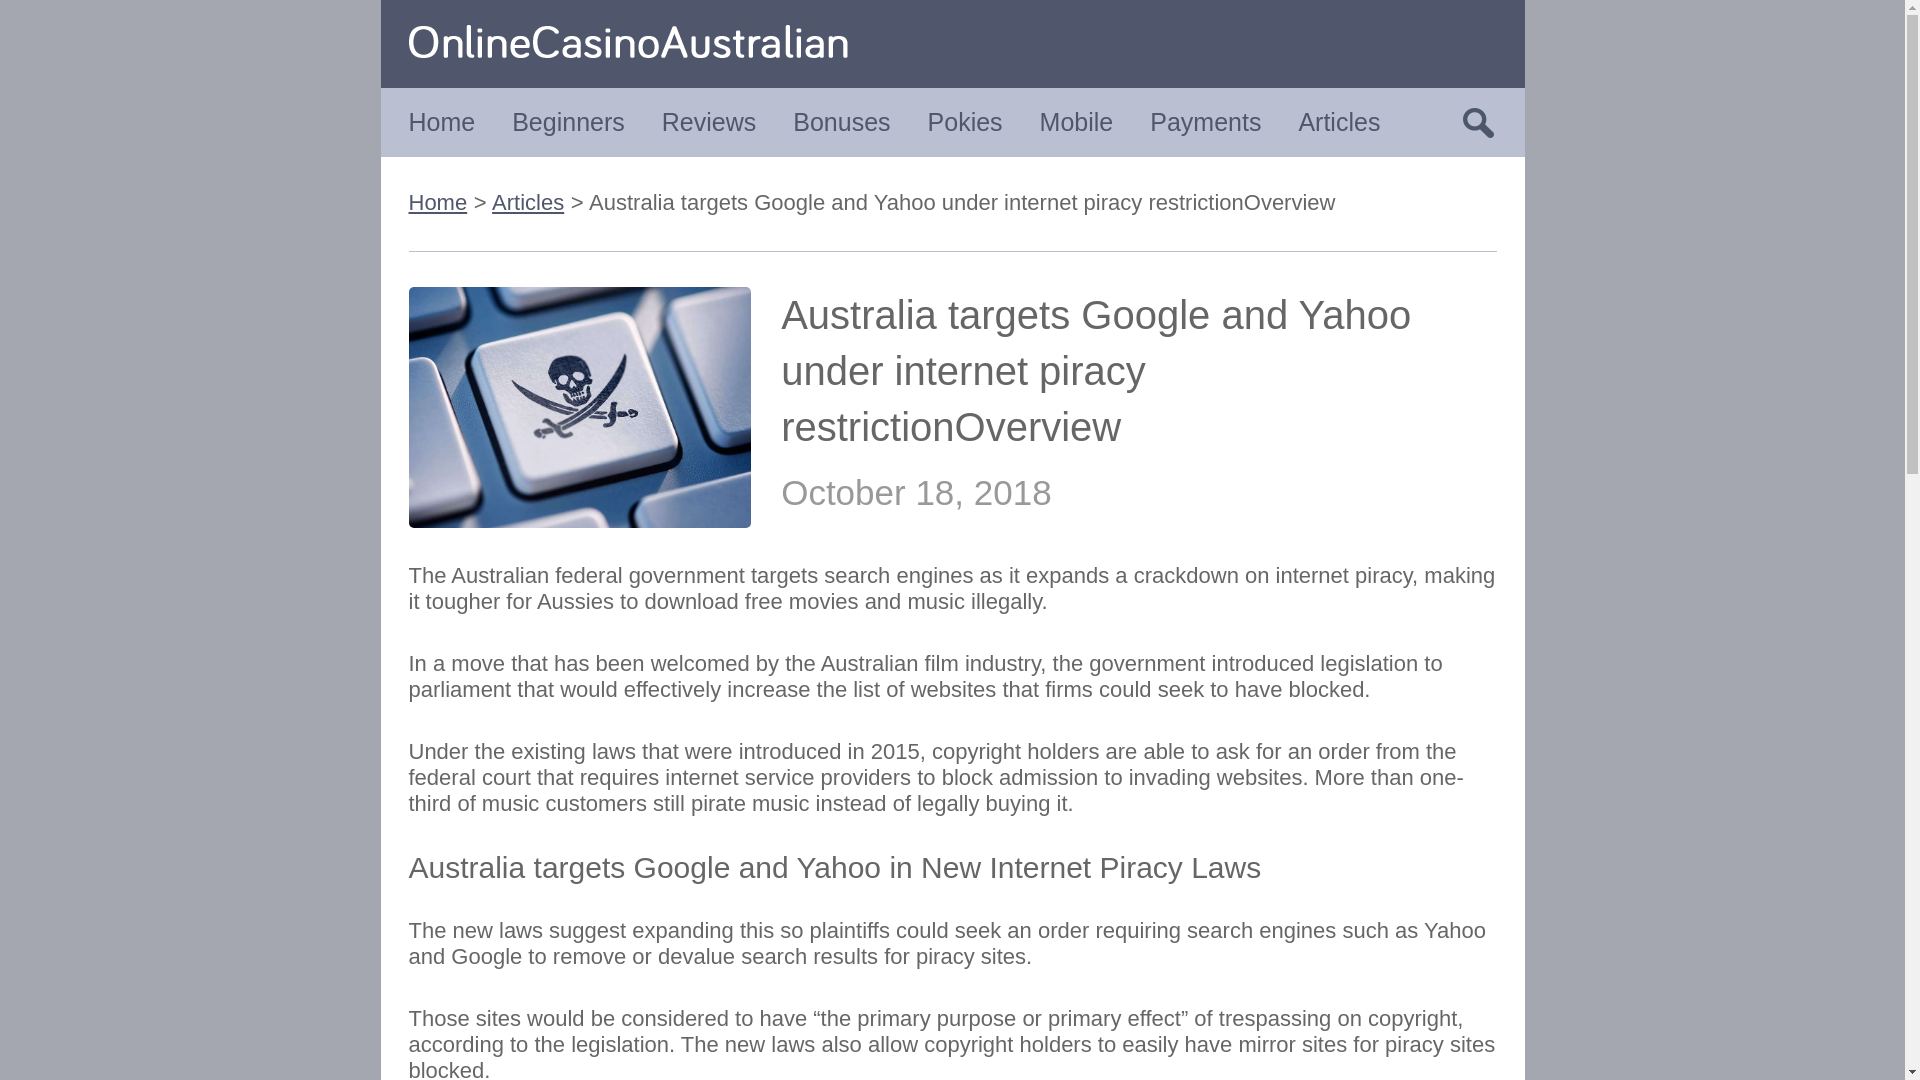  What do you see at coordinates (1206, 122) in the screenshot?
I see `Payments` at bounding box center [1206, 122].